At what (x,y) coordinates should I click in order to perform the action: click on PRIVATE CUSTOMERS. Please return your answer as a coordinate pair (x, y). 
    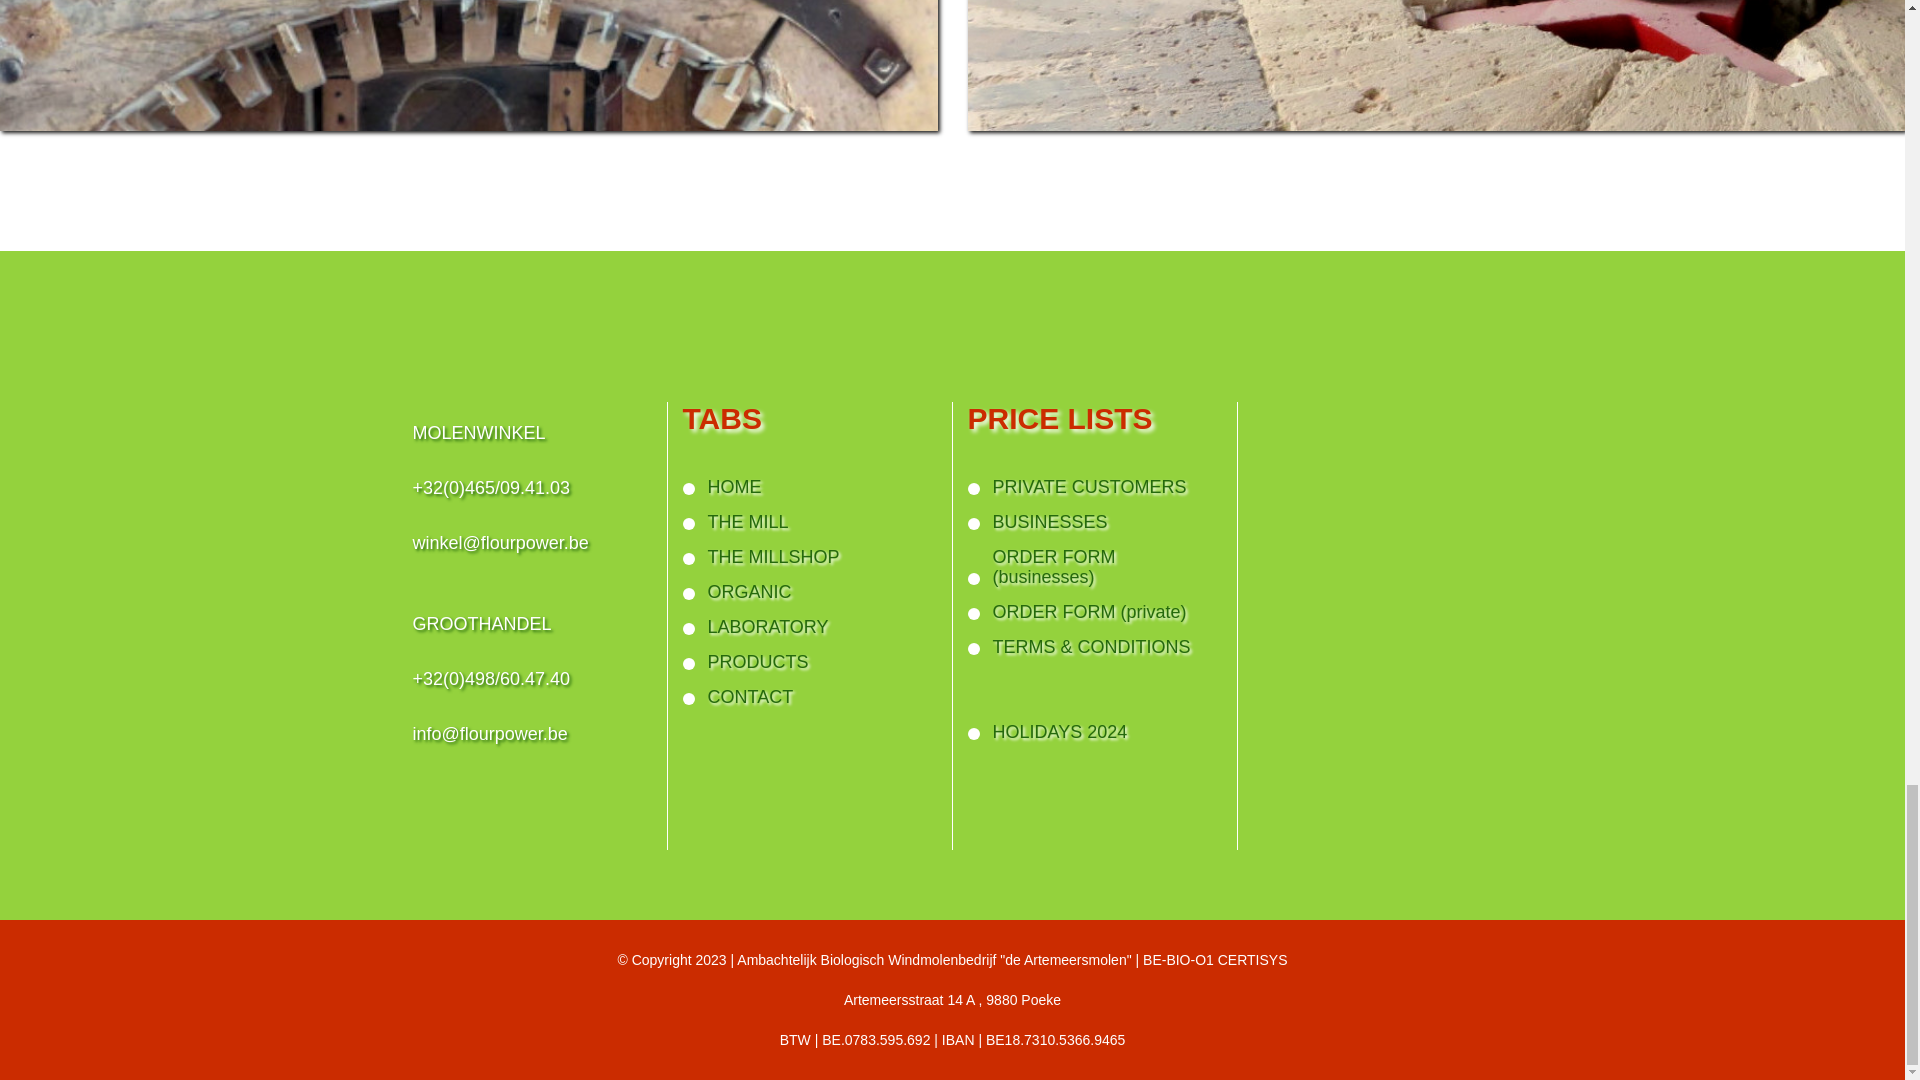
    Looking at the image, I should click on (1094, 494).